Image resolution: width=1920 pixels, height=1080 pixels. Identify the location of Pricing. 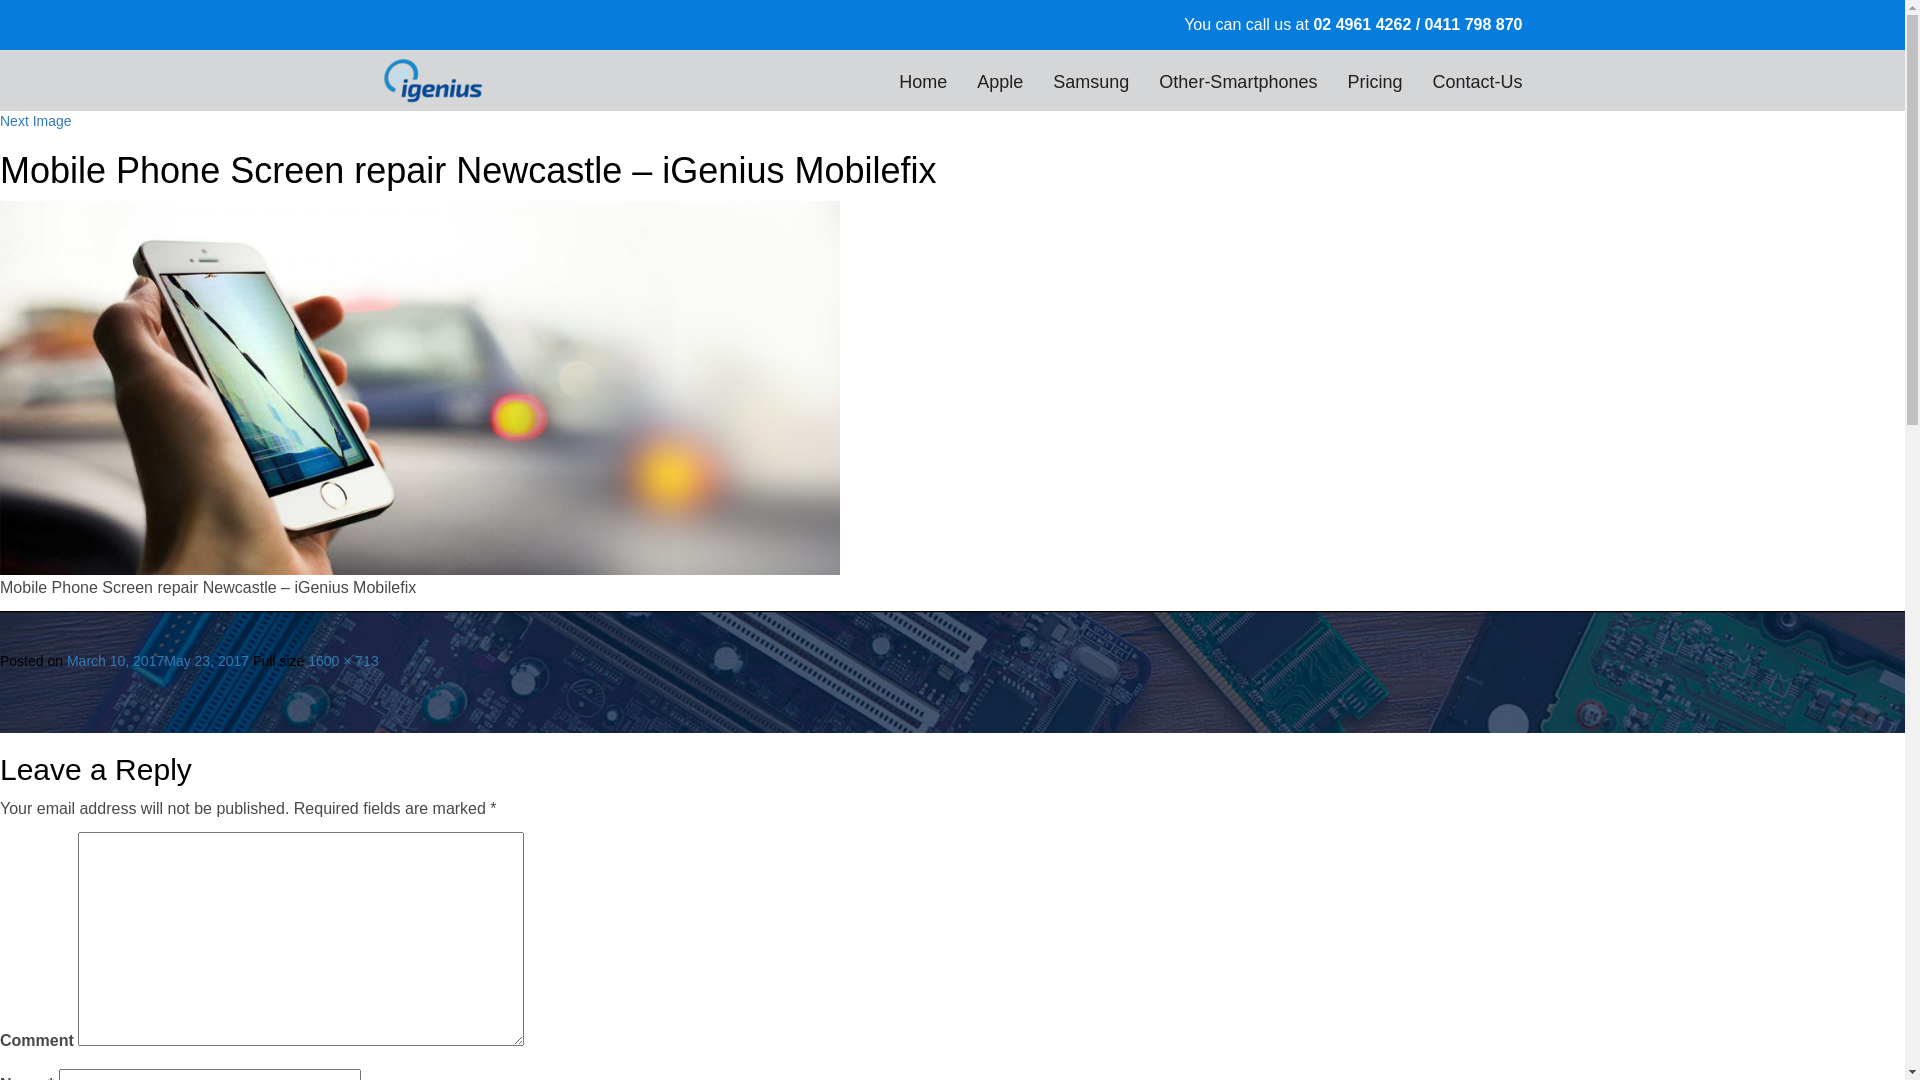
(1374, 82).